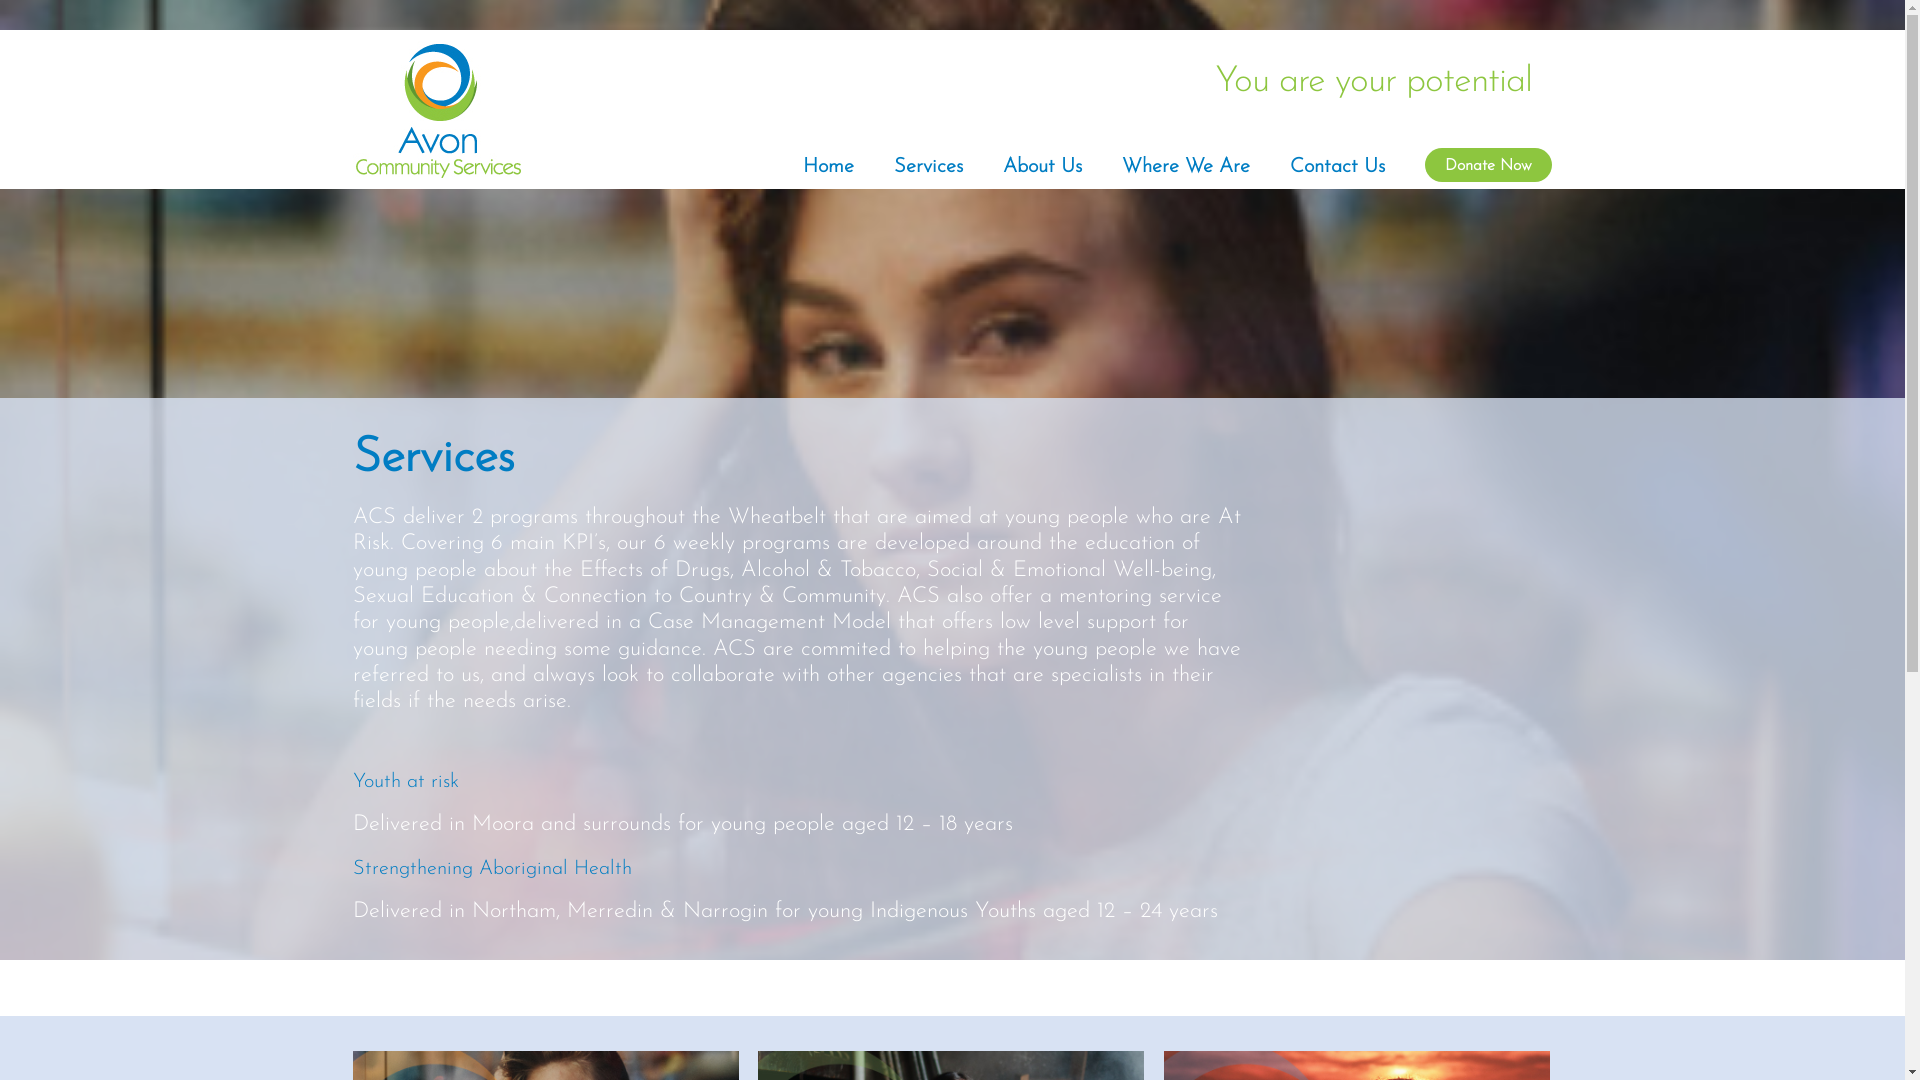 This screenshot has height=1080, width=1920. Describe the element at coordinates (1042, 168) in the screenshot. I see `About Us` at that location.